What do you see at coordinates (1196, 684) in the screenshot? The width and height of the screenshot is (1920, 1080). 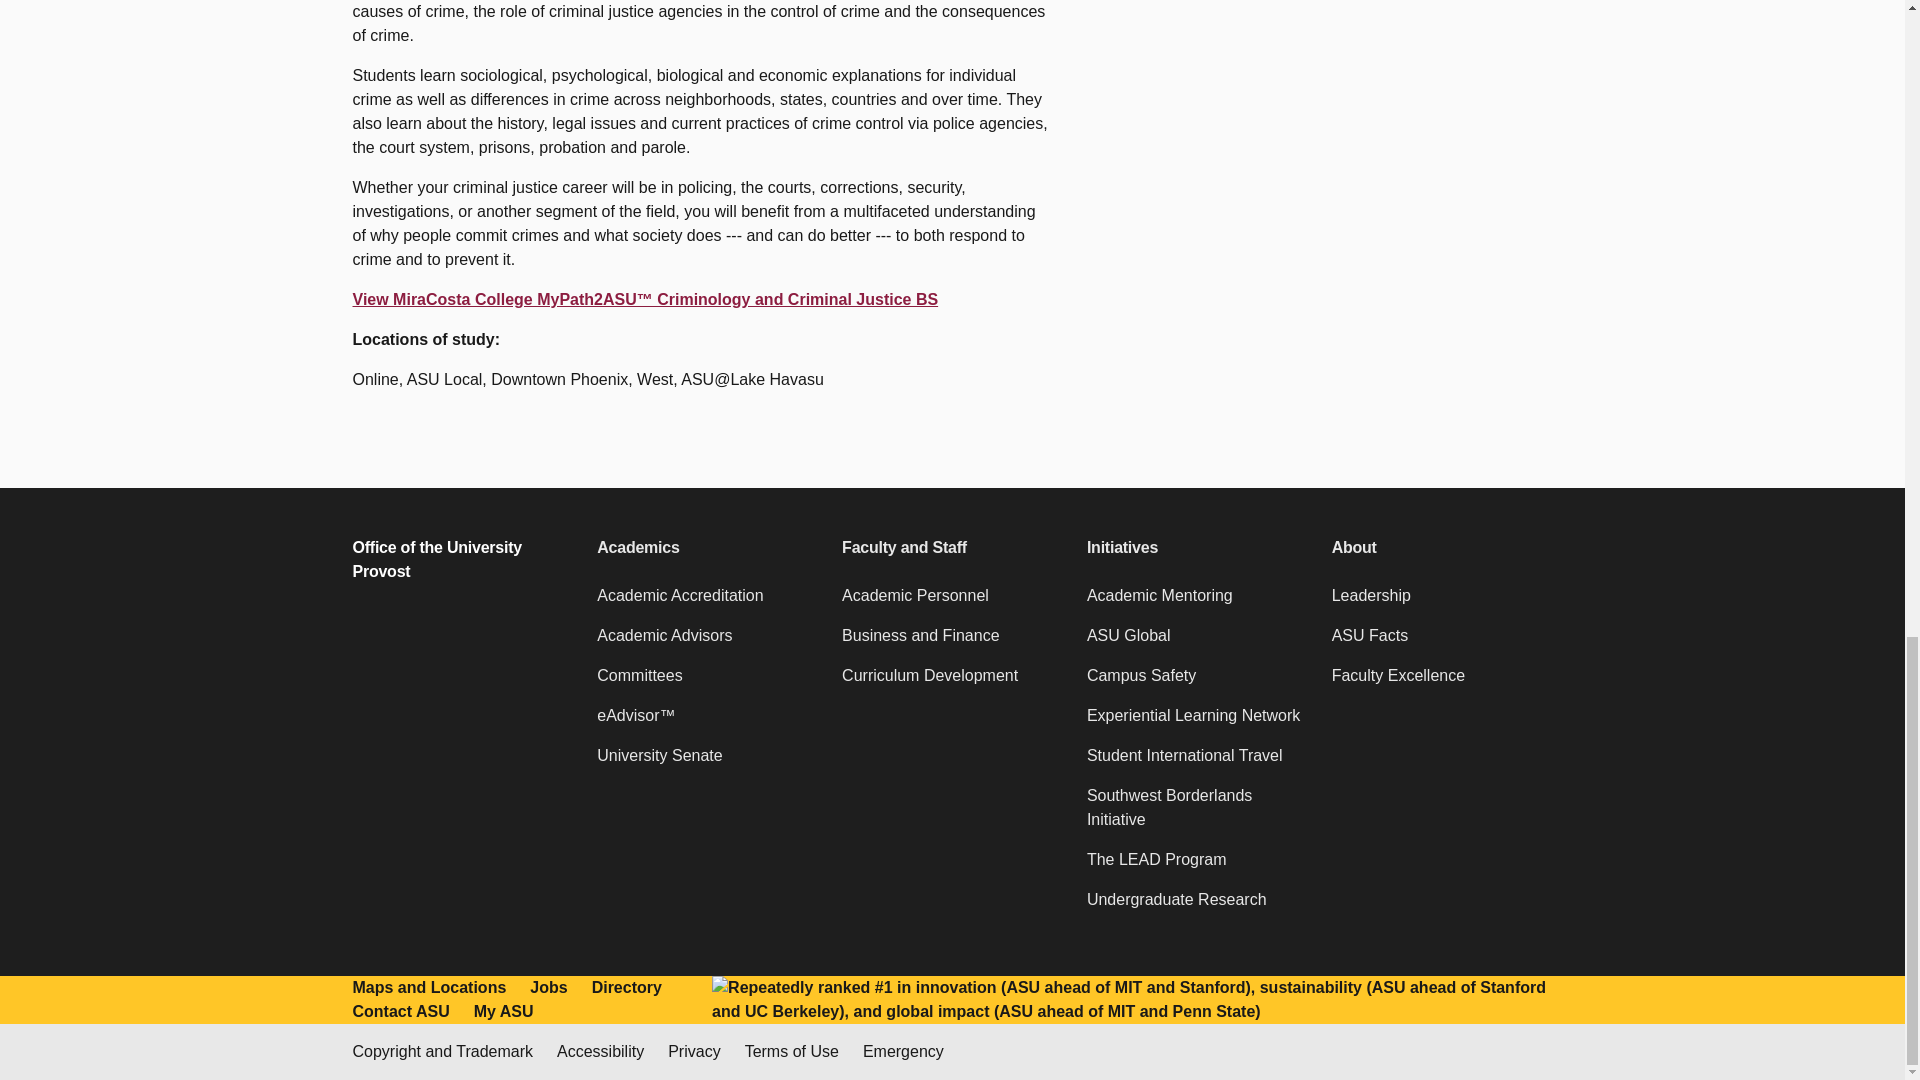 I see `Campus Safety` at bounding box center [1196, 684].